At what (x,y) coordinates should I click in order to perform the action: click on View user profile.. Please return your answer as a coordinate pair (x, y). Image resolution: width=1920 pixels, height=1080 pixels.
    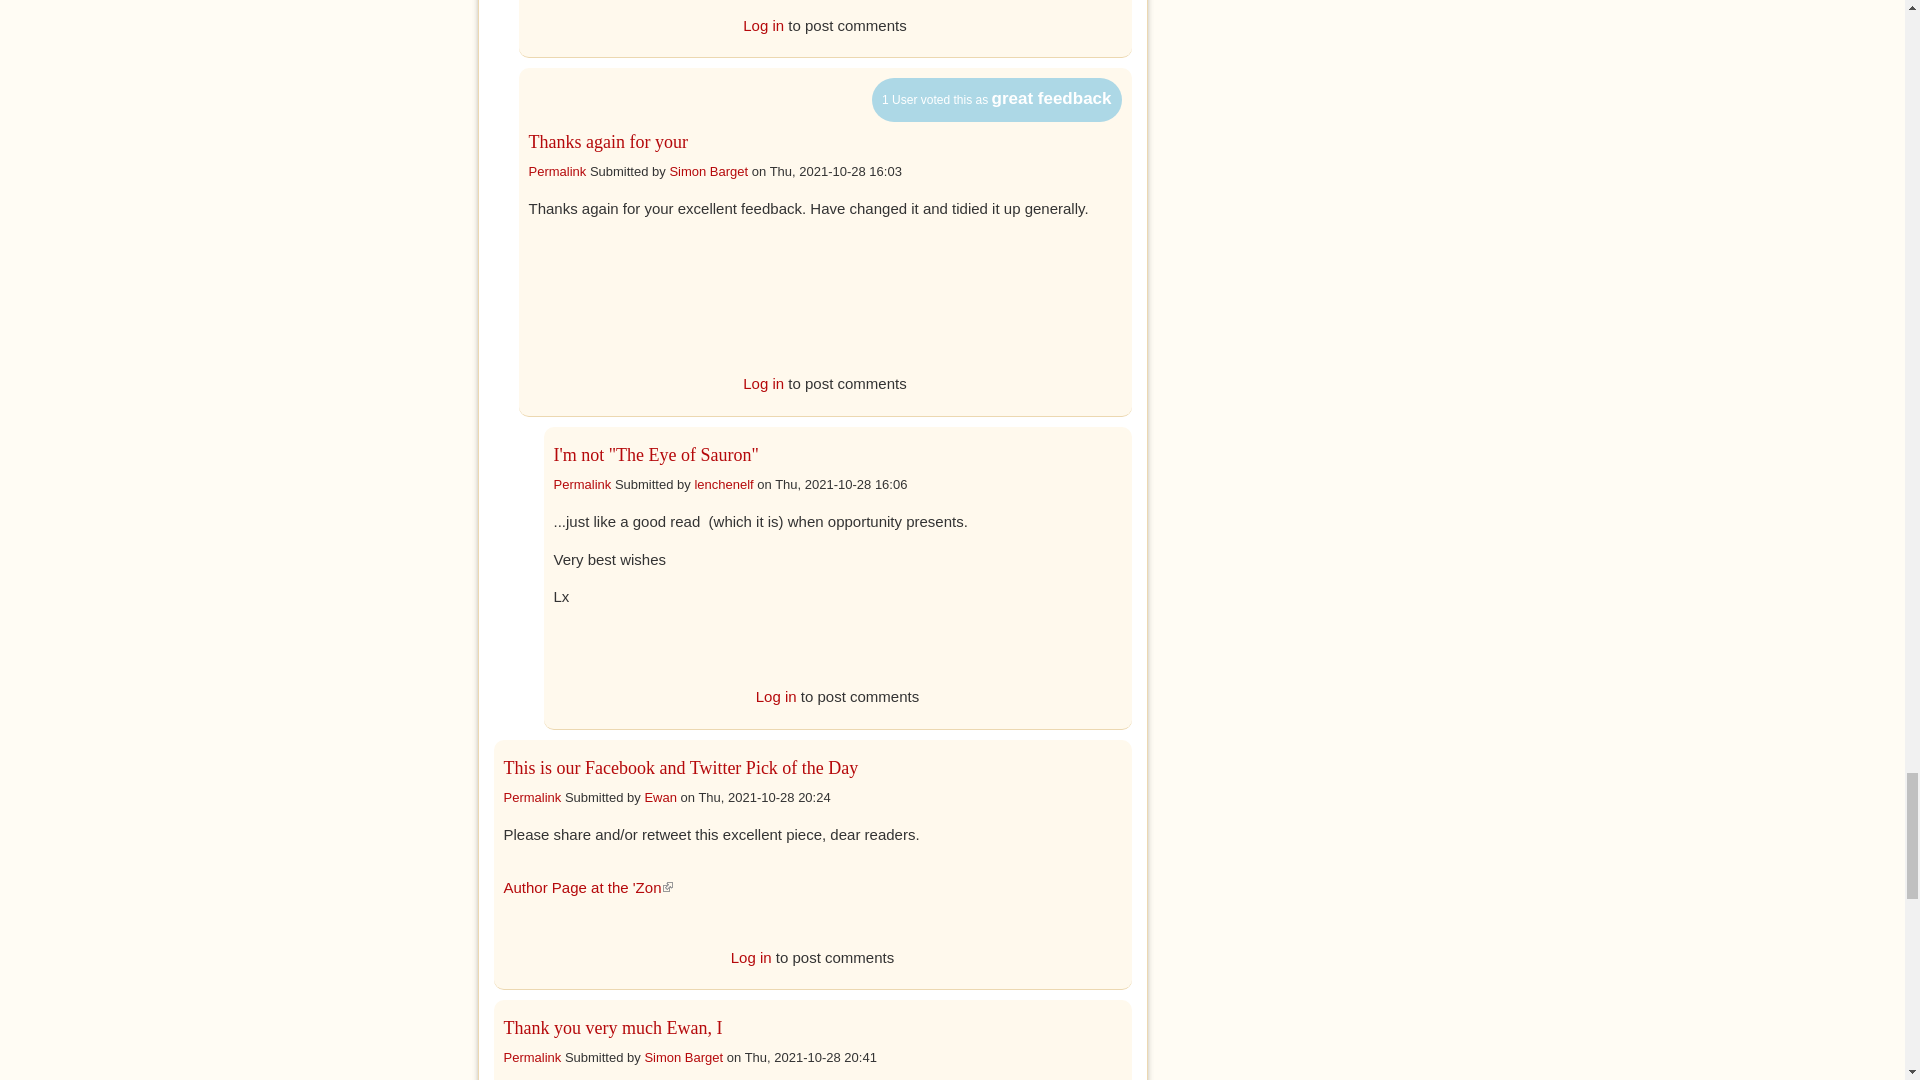
    Looking at the image, I should click on (708, 172).